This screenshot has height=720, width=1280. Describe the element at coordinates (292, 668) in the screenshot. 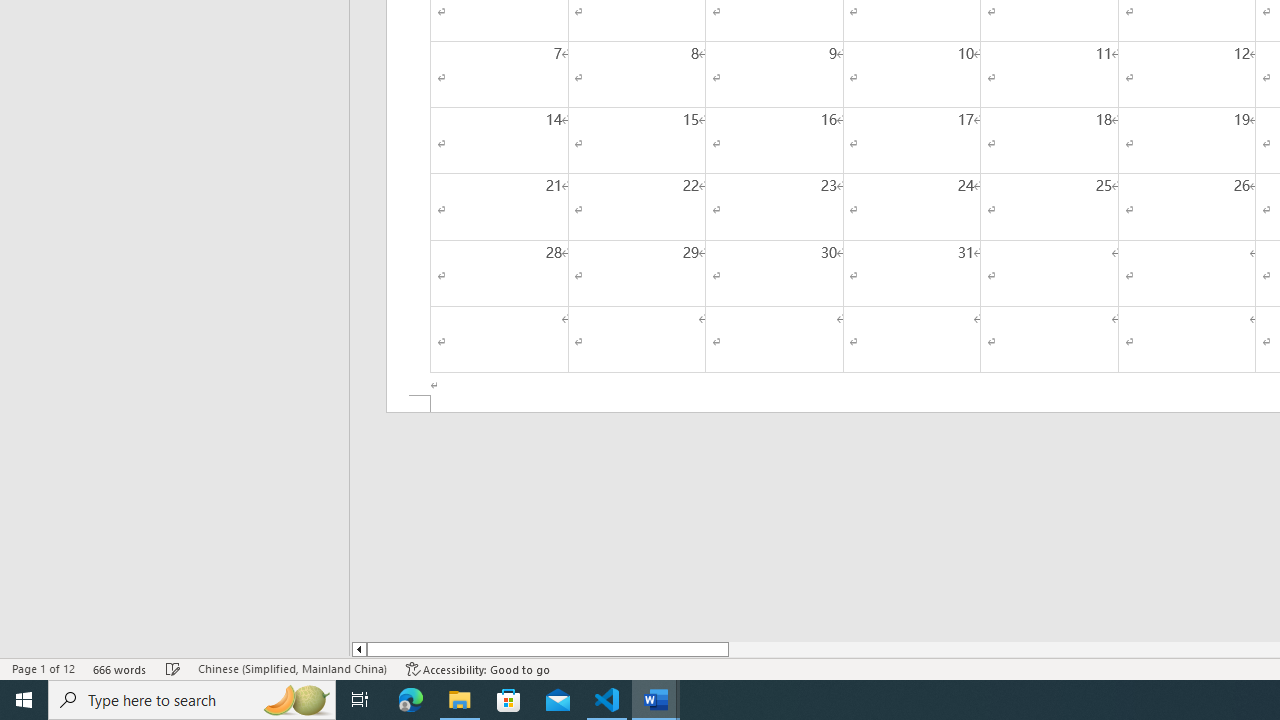

I see `Language Chinese (Simplified, Mainland China)` at that location.